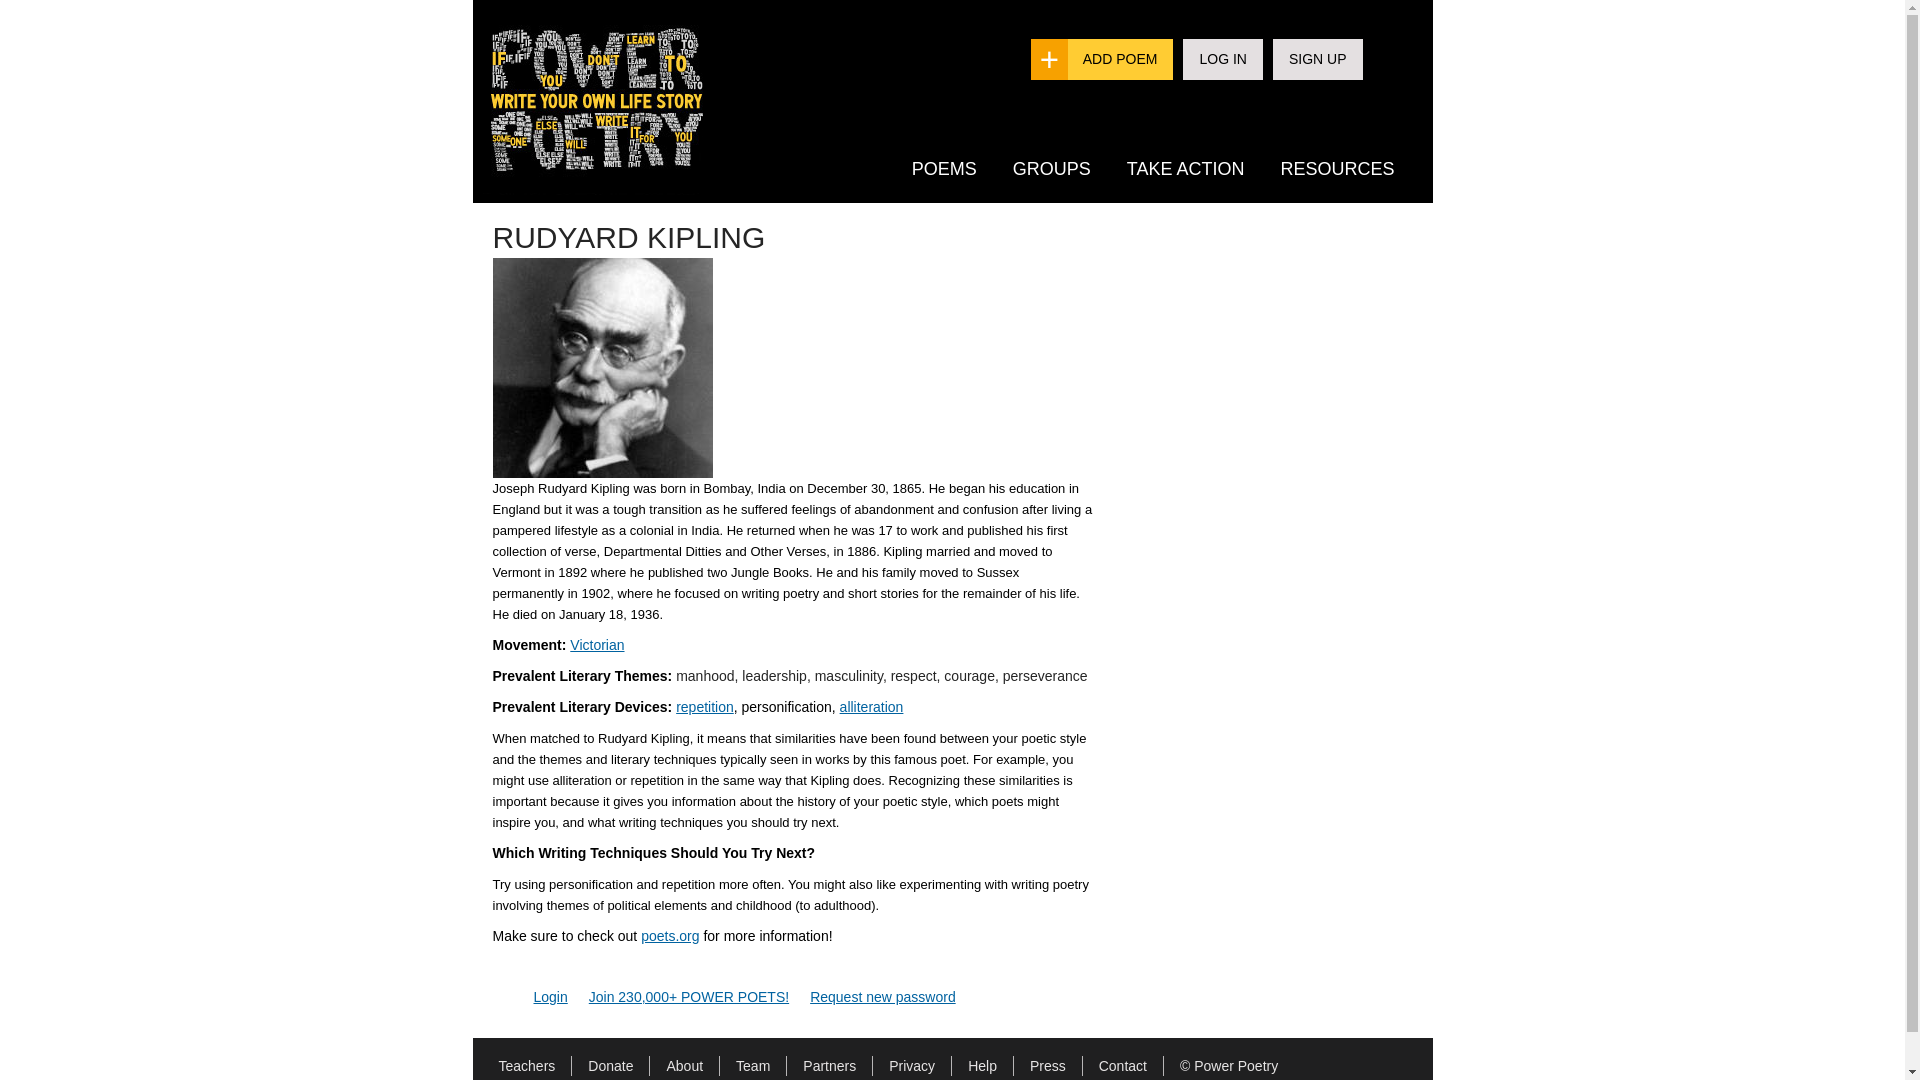 This screenshot has width=1920, height=1080. I want to click on RESOURCES, so click(1336, 168).